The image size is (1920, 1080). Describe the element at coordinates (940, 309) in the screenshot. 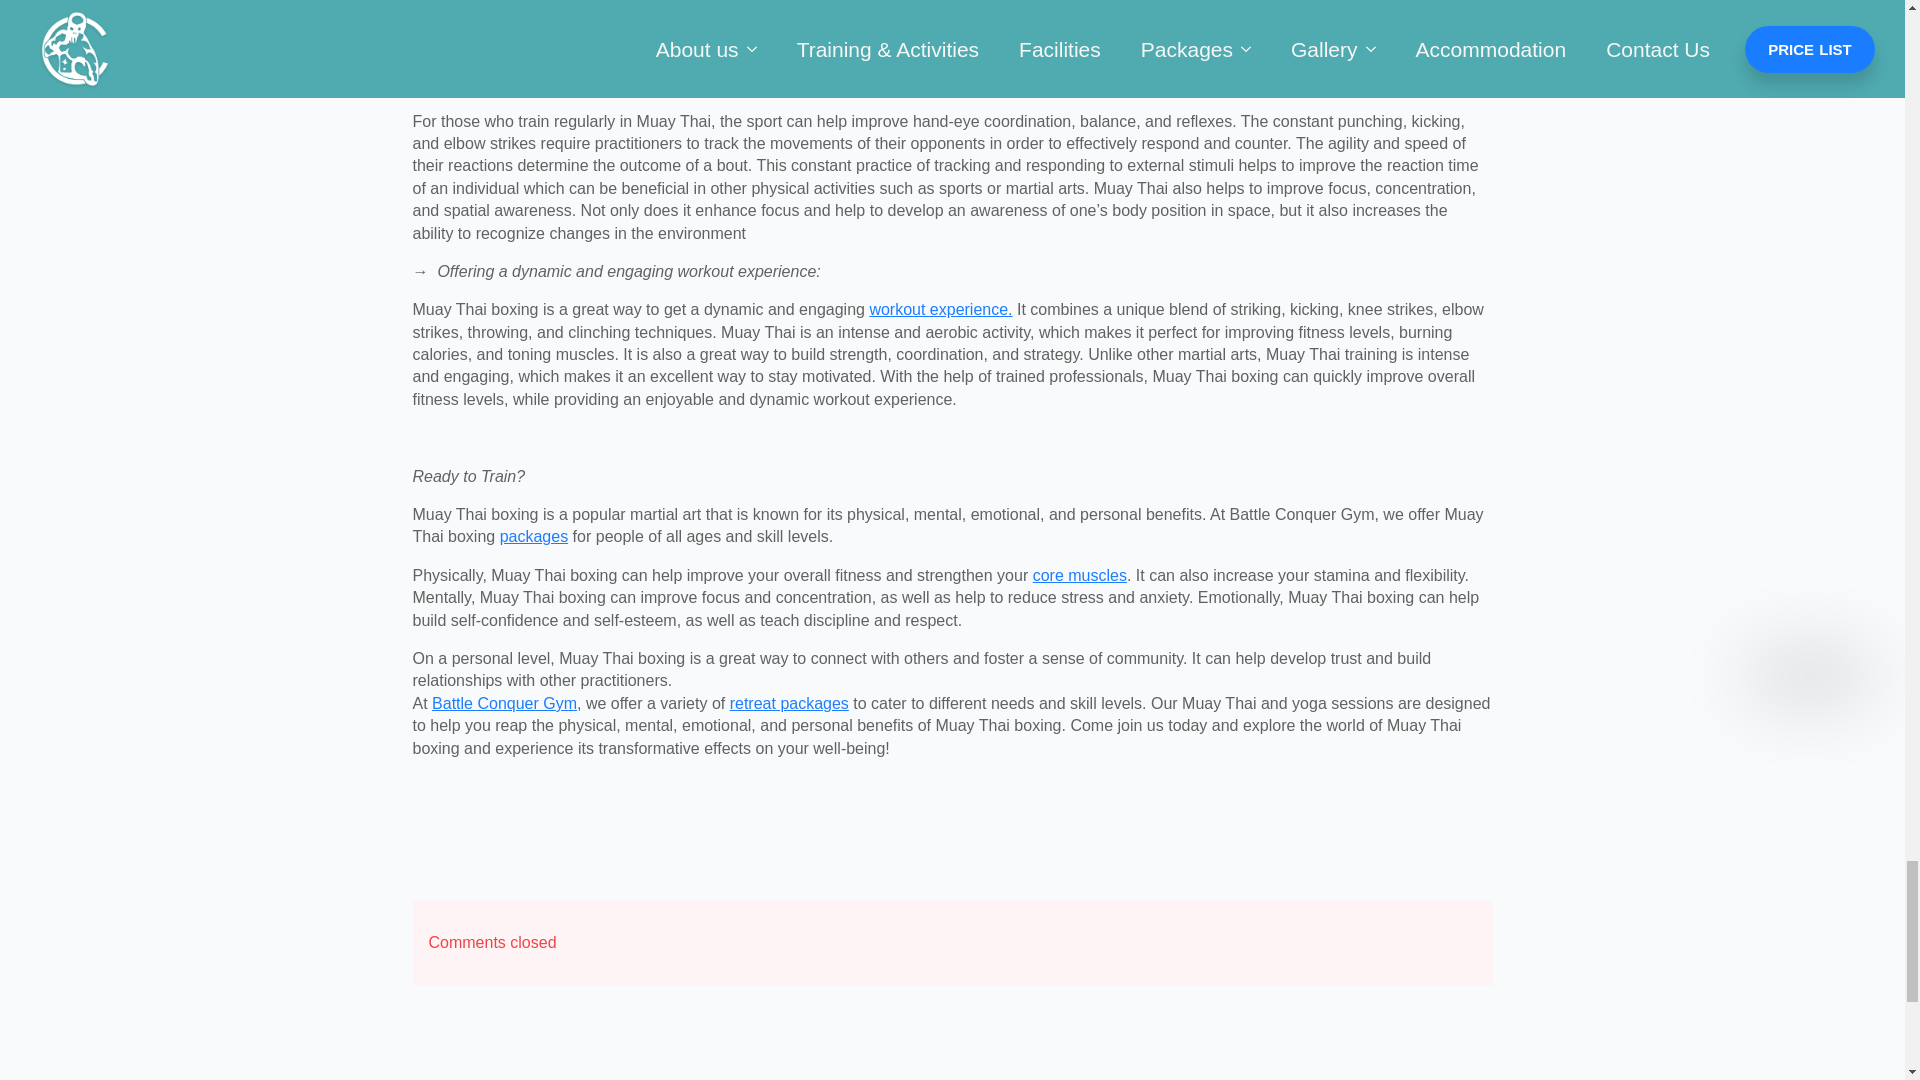

I see `workout experience.` at that location.